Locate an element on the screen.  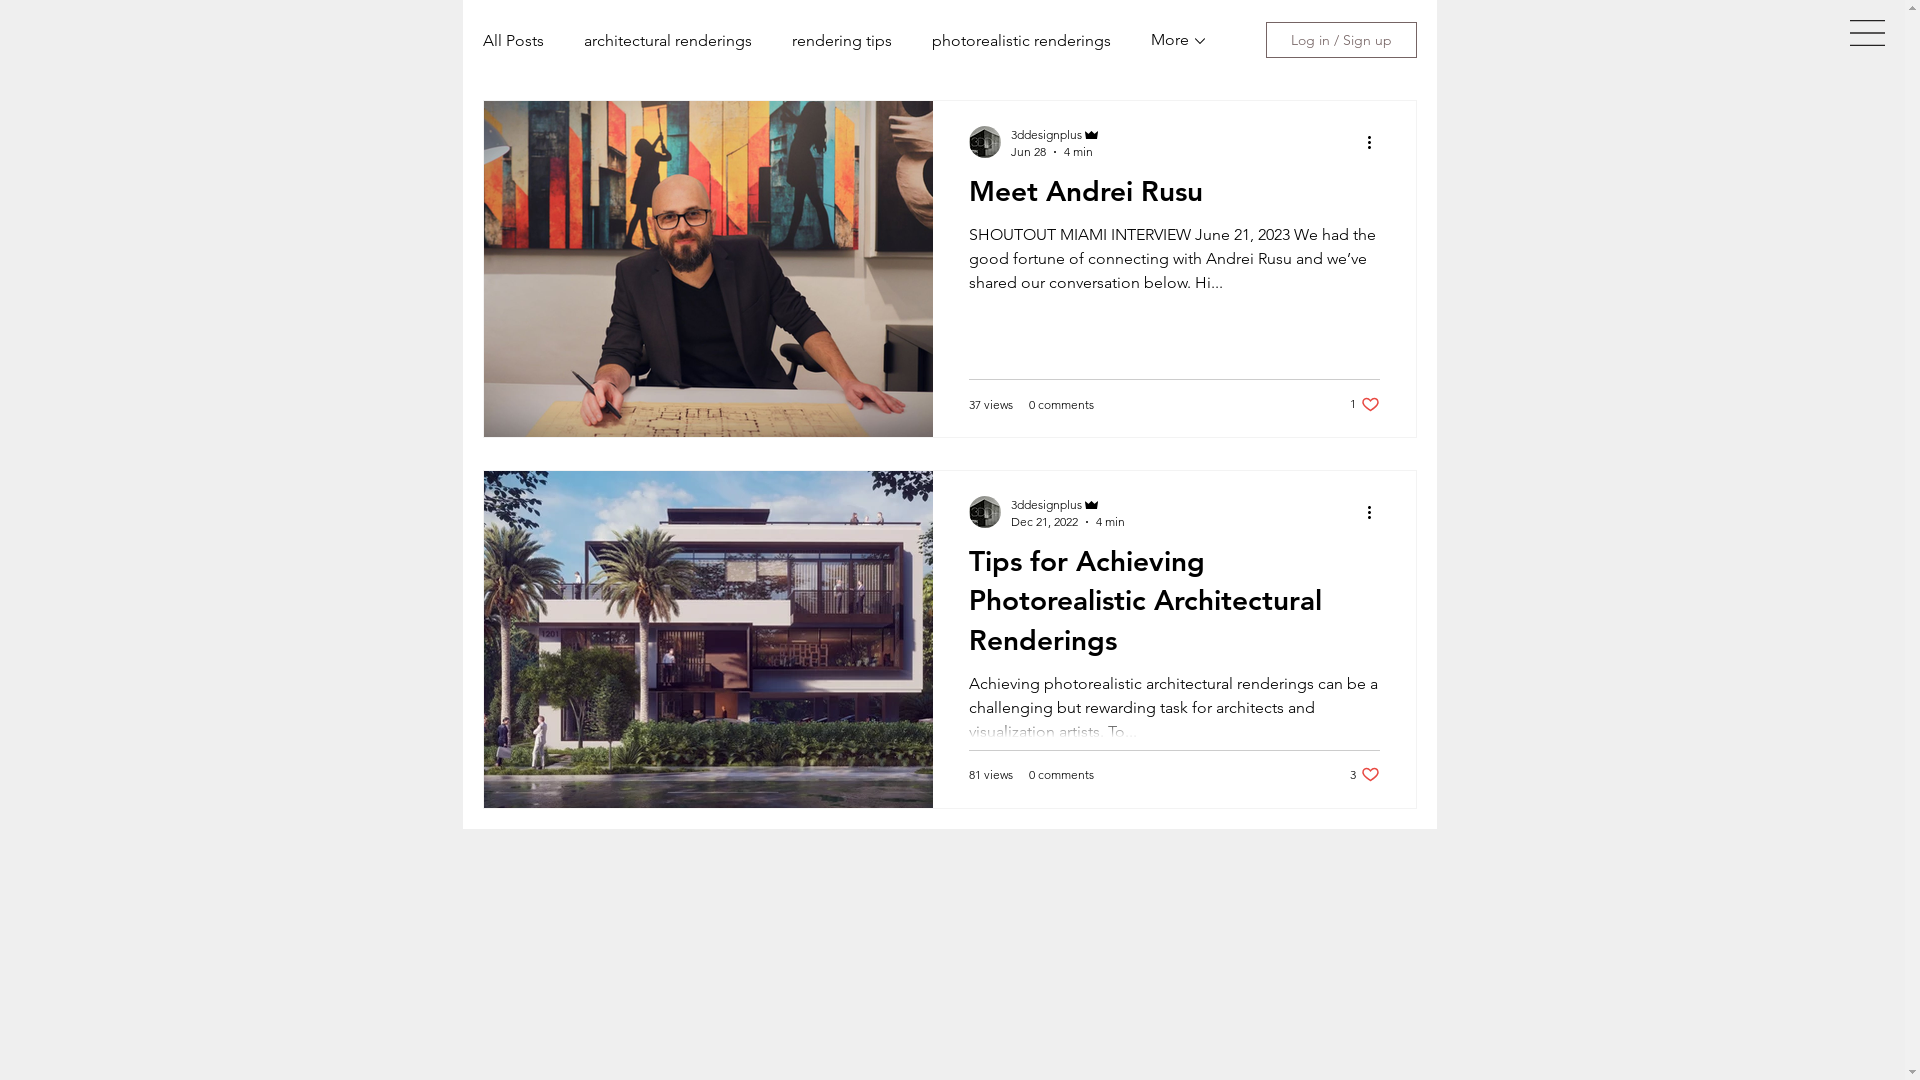
All Posts is located at coordinates (512, 40).